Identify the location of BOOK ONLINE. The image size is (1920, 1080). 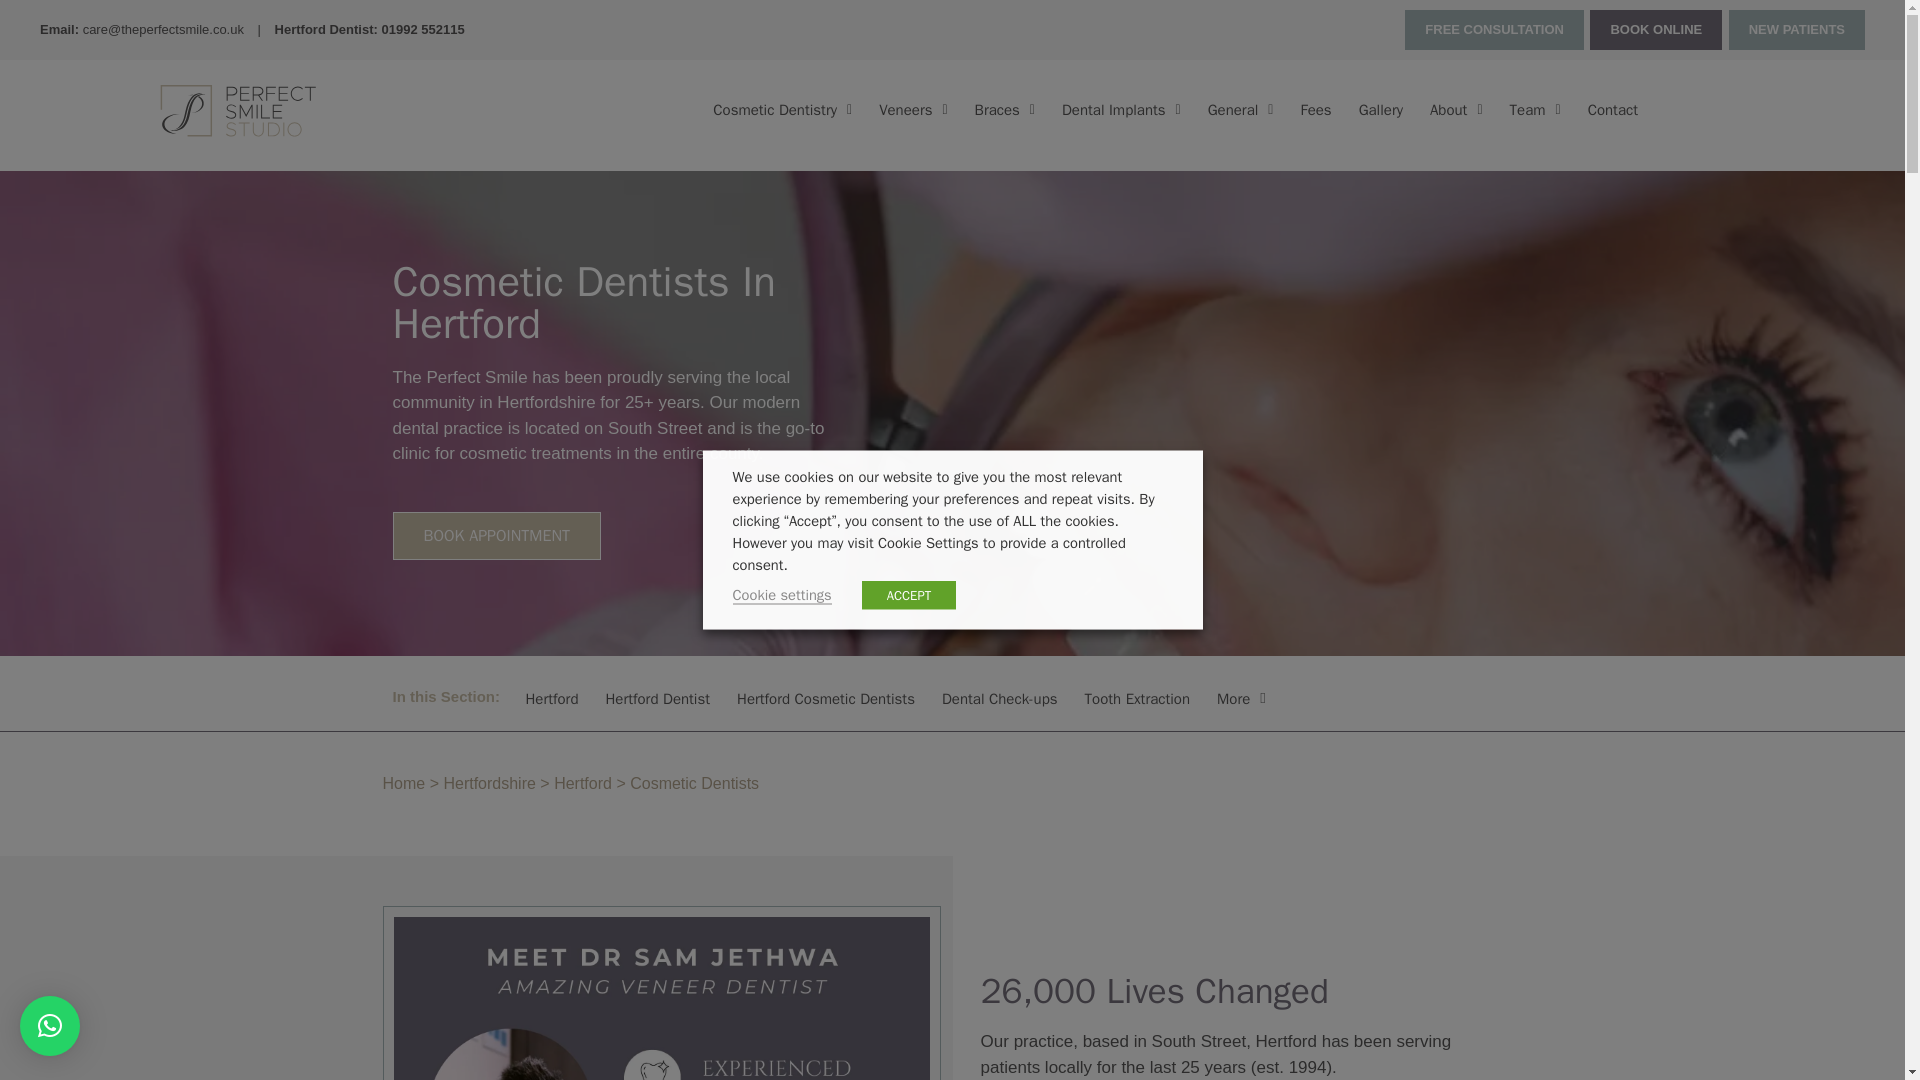
(1656, 29).